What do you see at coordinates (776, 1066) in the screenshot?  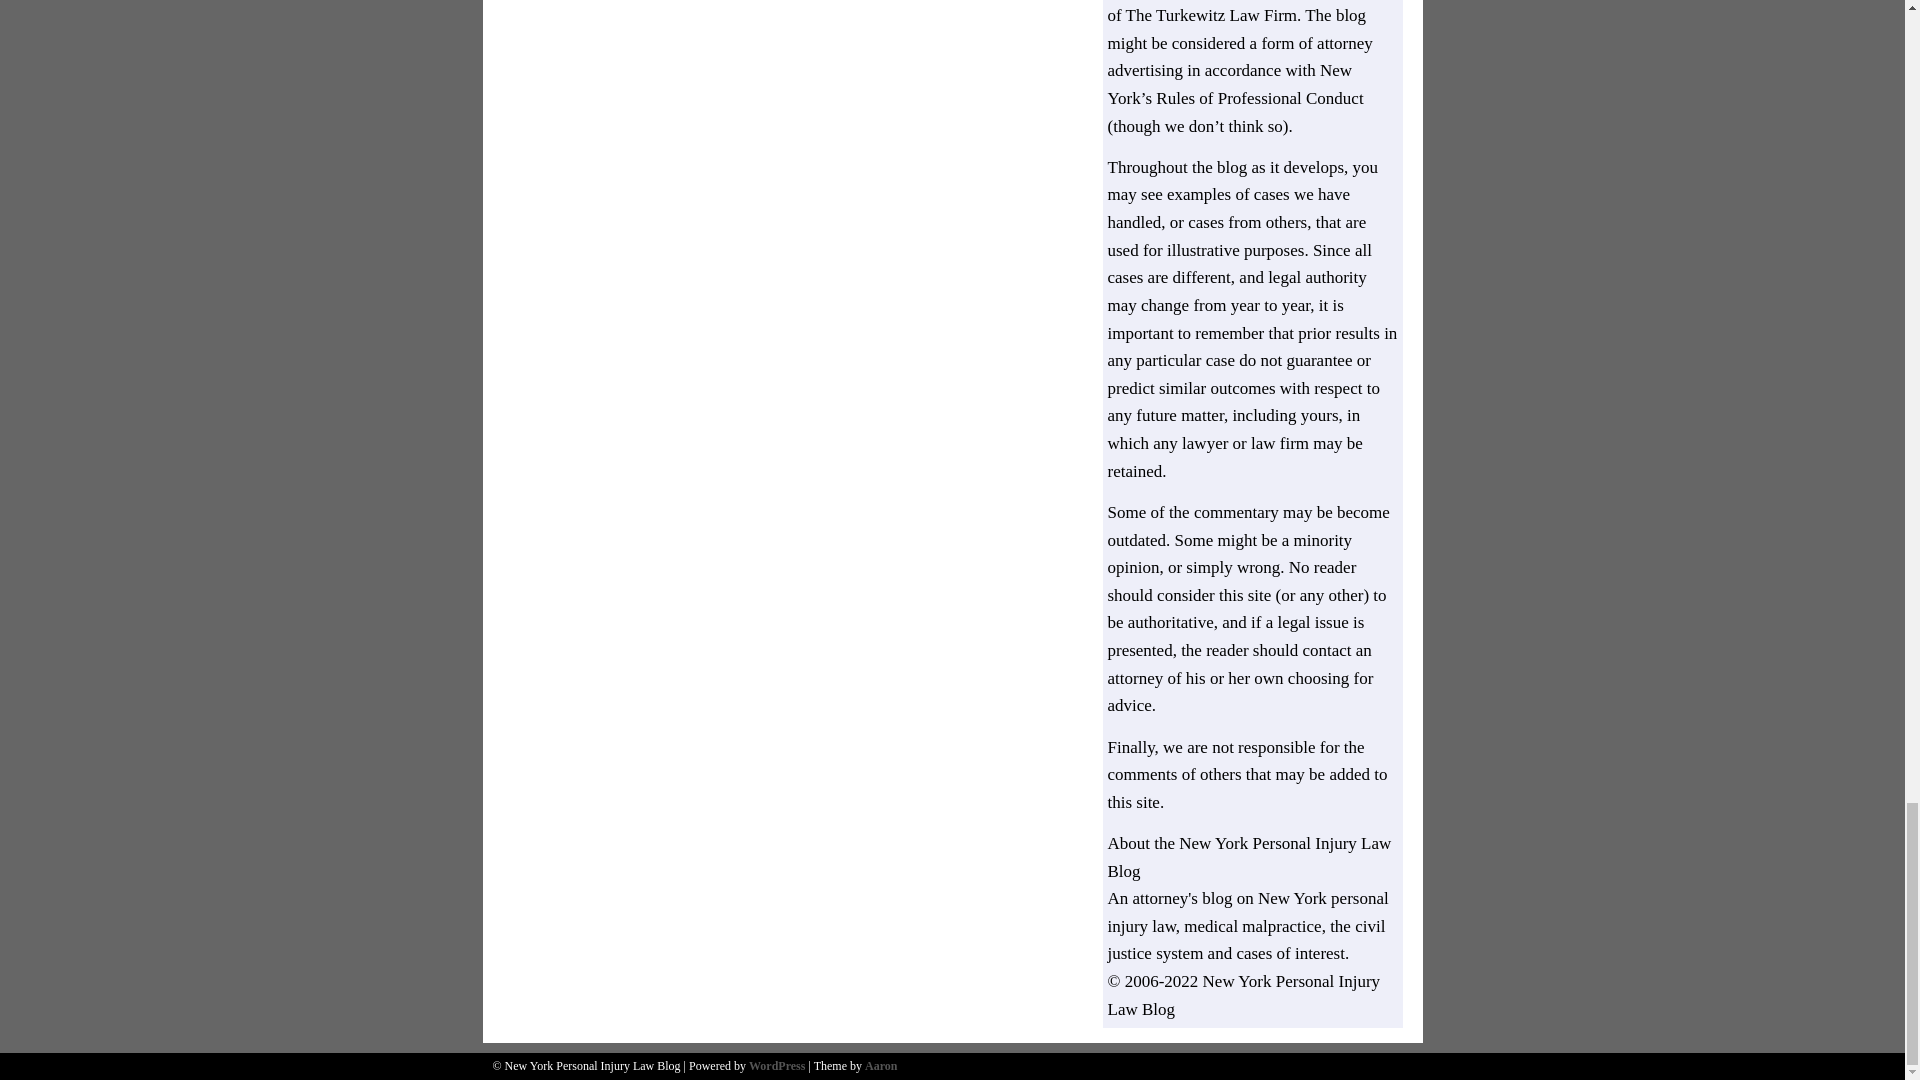 I see `Semantic Personal Publishing Platform` at bounding box center [776, 1066].